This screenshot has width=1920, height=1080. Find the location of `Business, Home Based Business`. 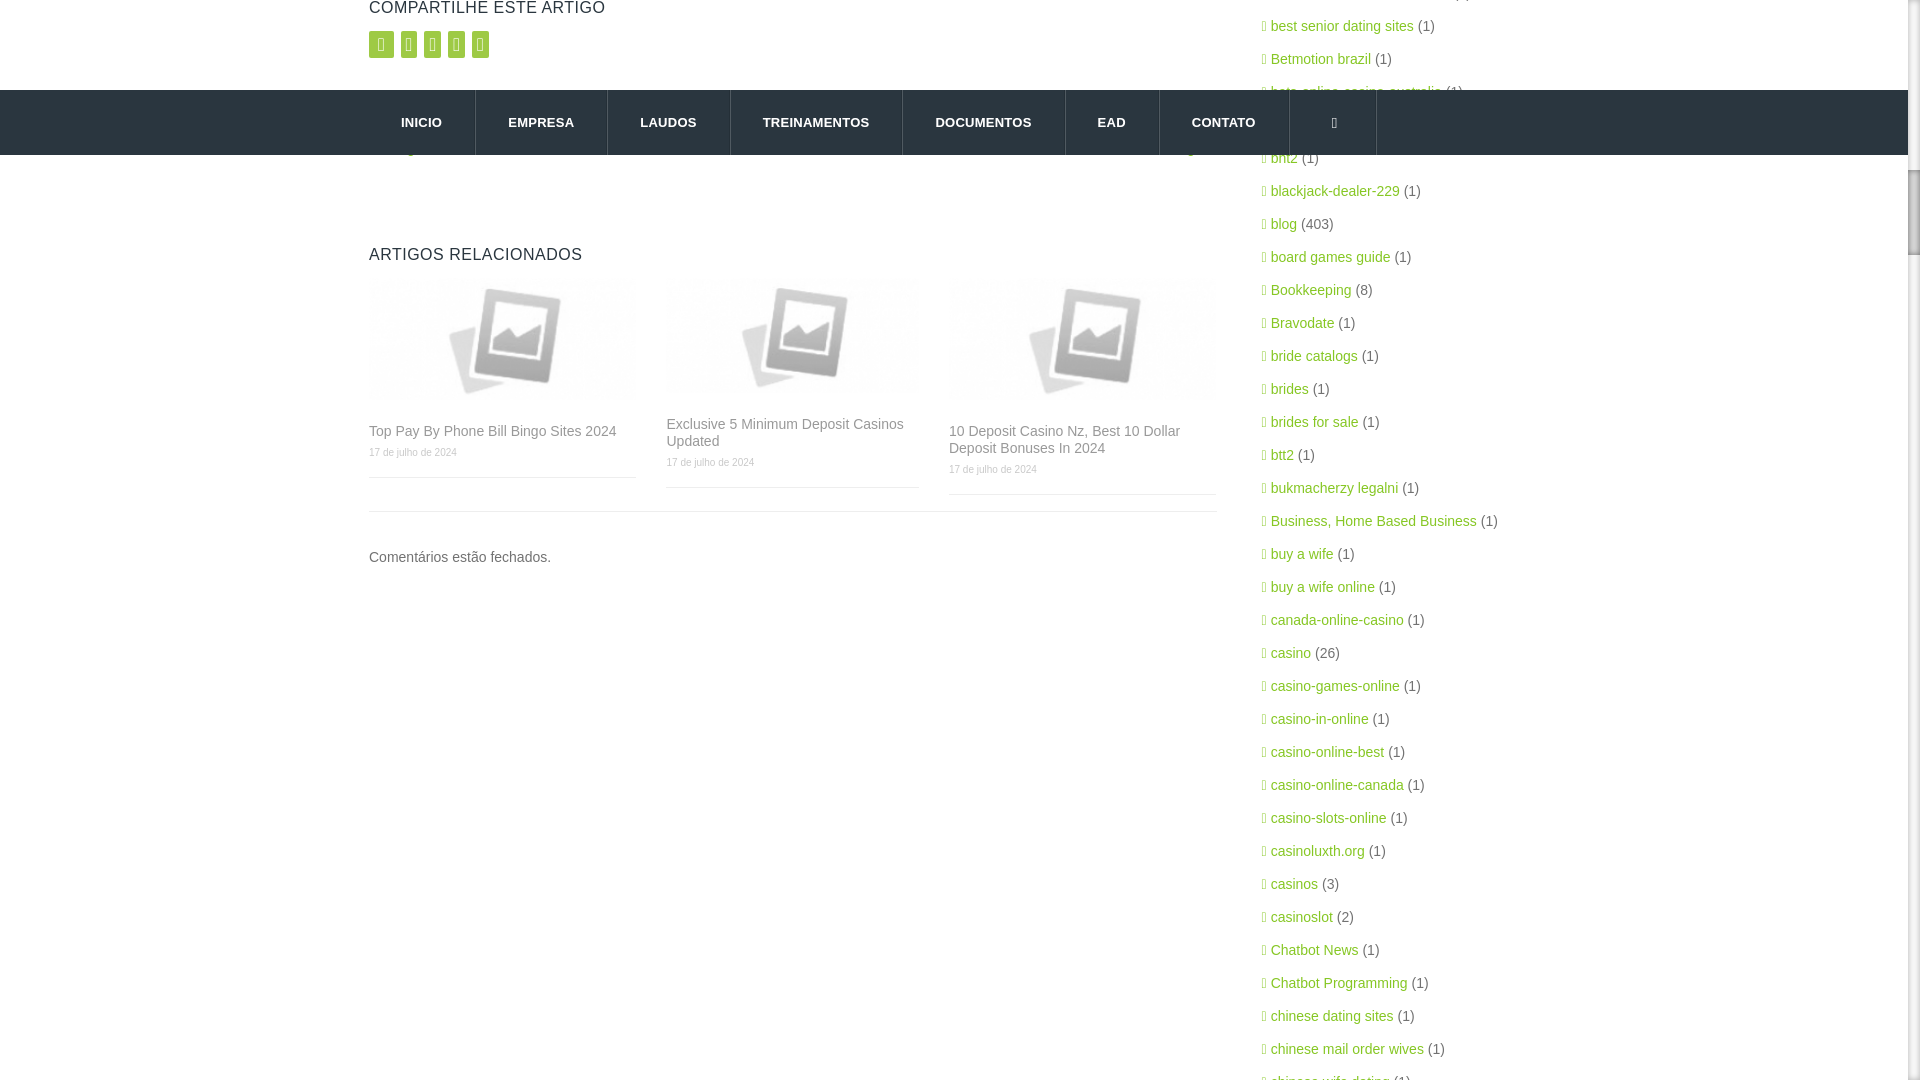

Business, Home Based Business is located at coordinates (1368, 521).